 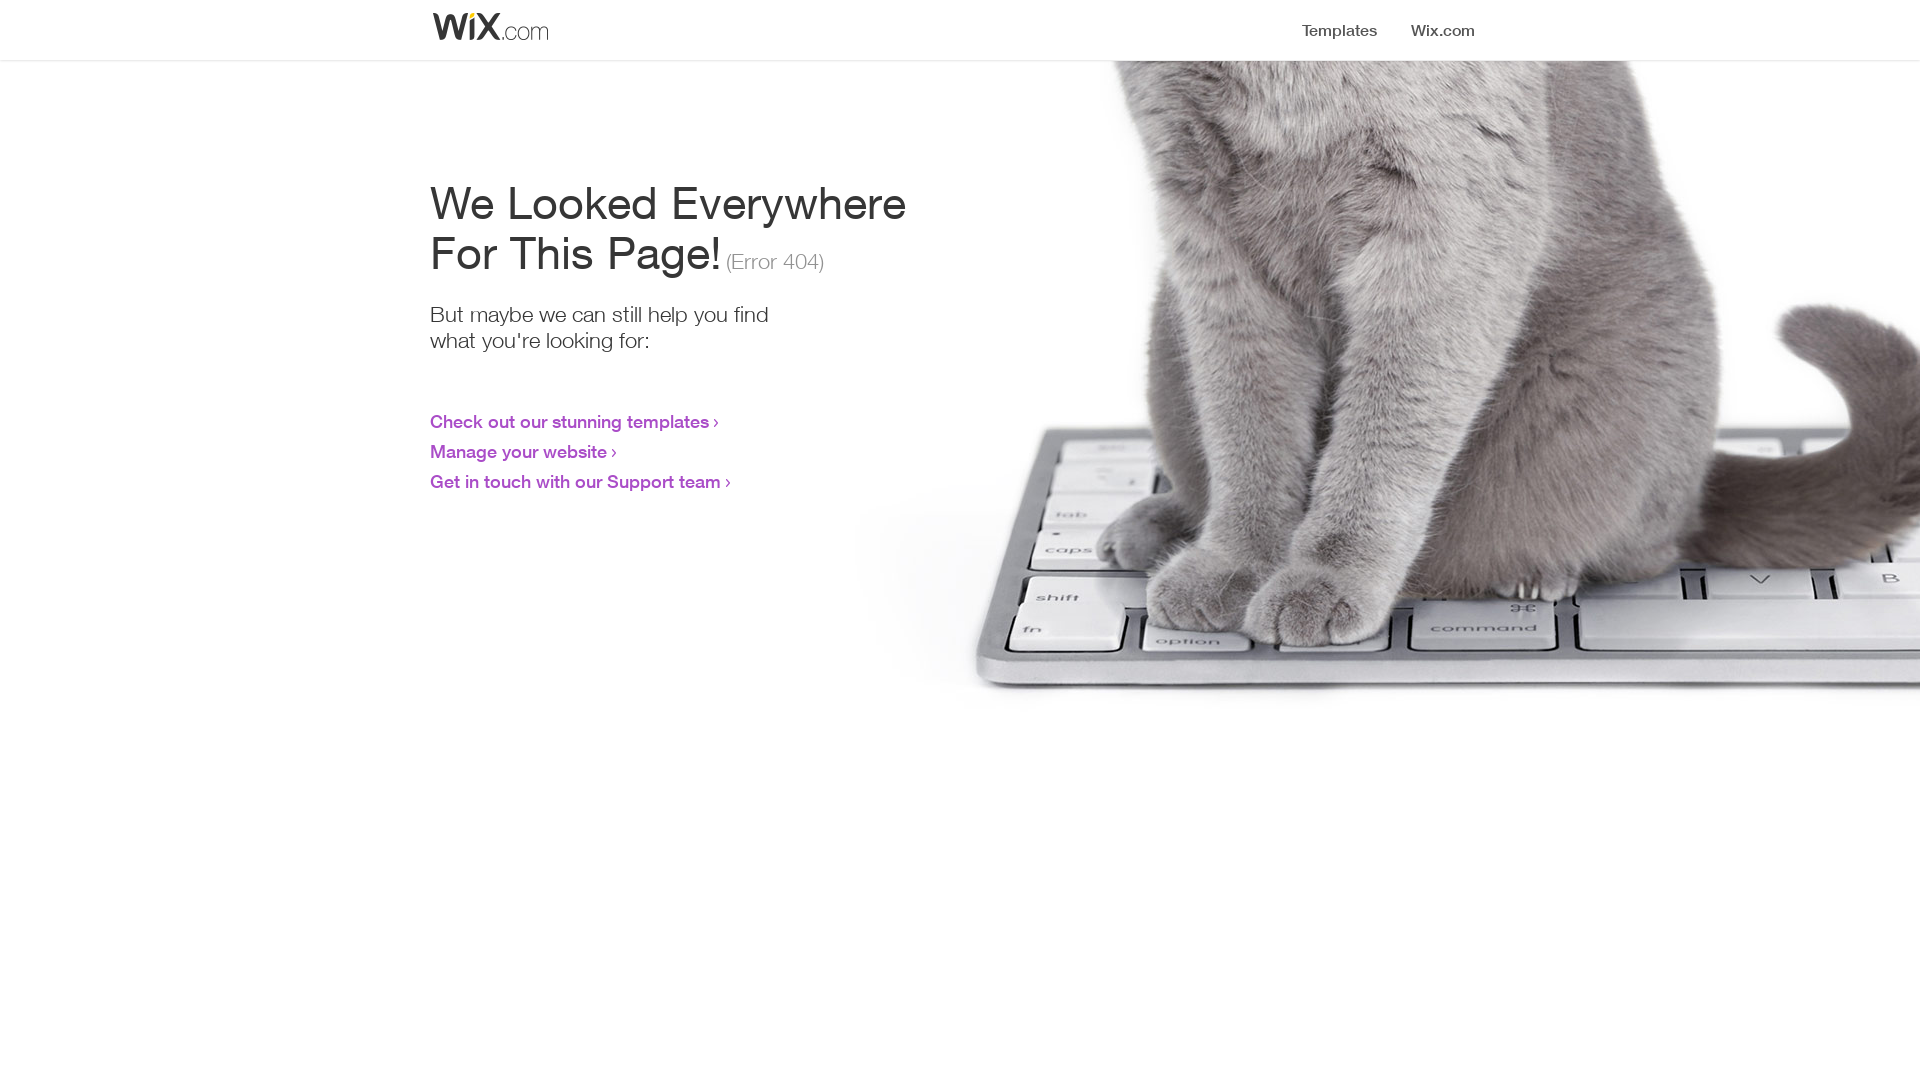 I want to click on Check out our stunning templates, so click(x=570, y=421).